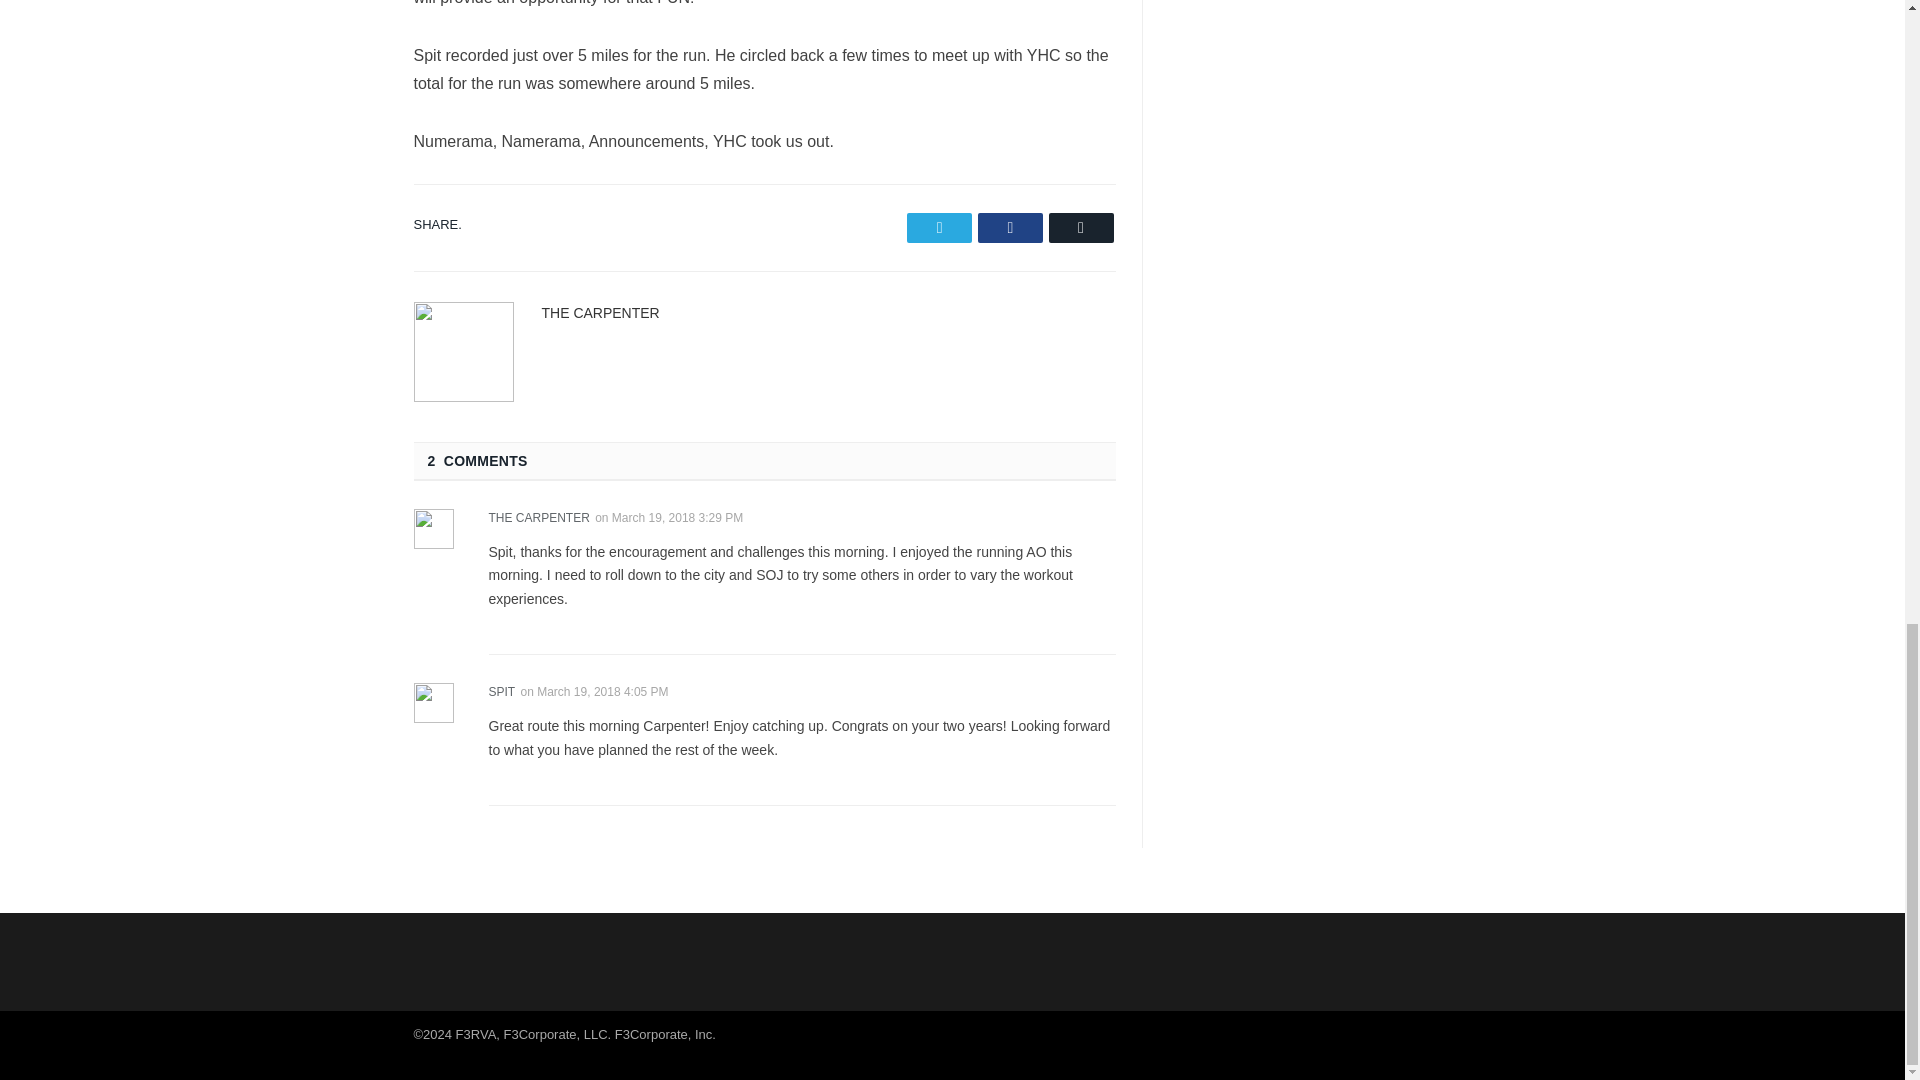 The height and width of the screenshot is (1080, 1920). Describe the element at coordinates (602, 691) in the screenshot. I see `March 19, 2018 4:05 PM` at that location.